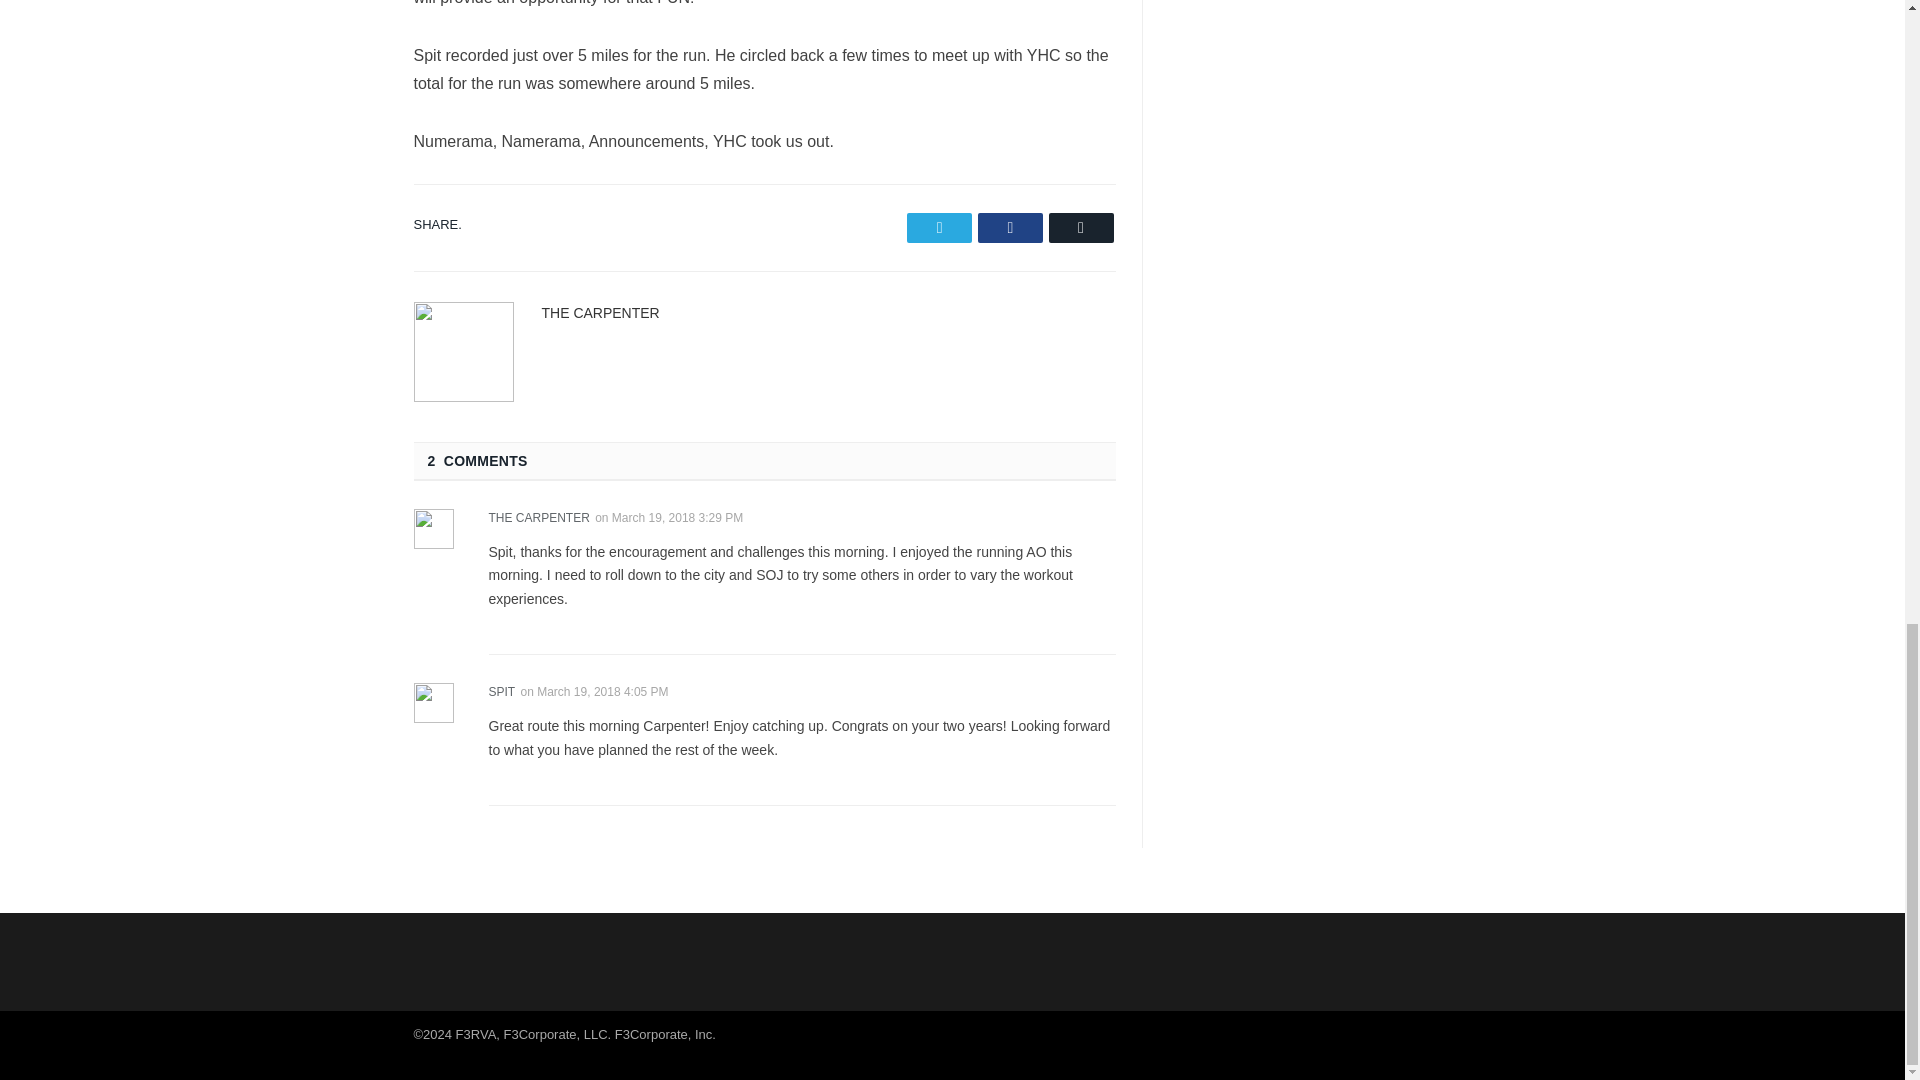 The height and width of the screenshot is (1080, 1920). Describe the element at coordinates (602, 691) in the screenshot. I see `March 19, 2018 4:05 PM` at that location.